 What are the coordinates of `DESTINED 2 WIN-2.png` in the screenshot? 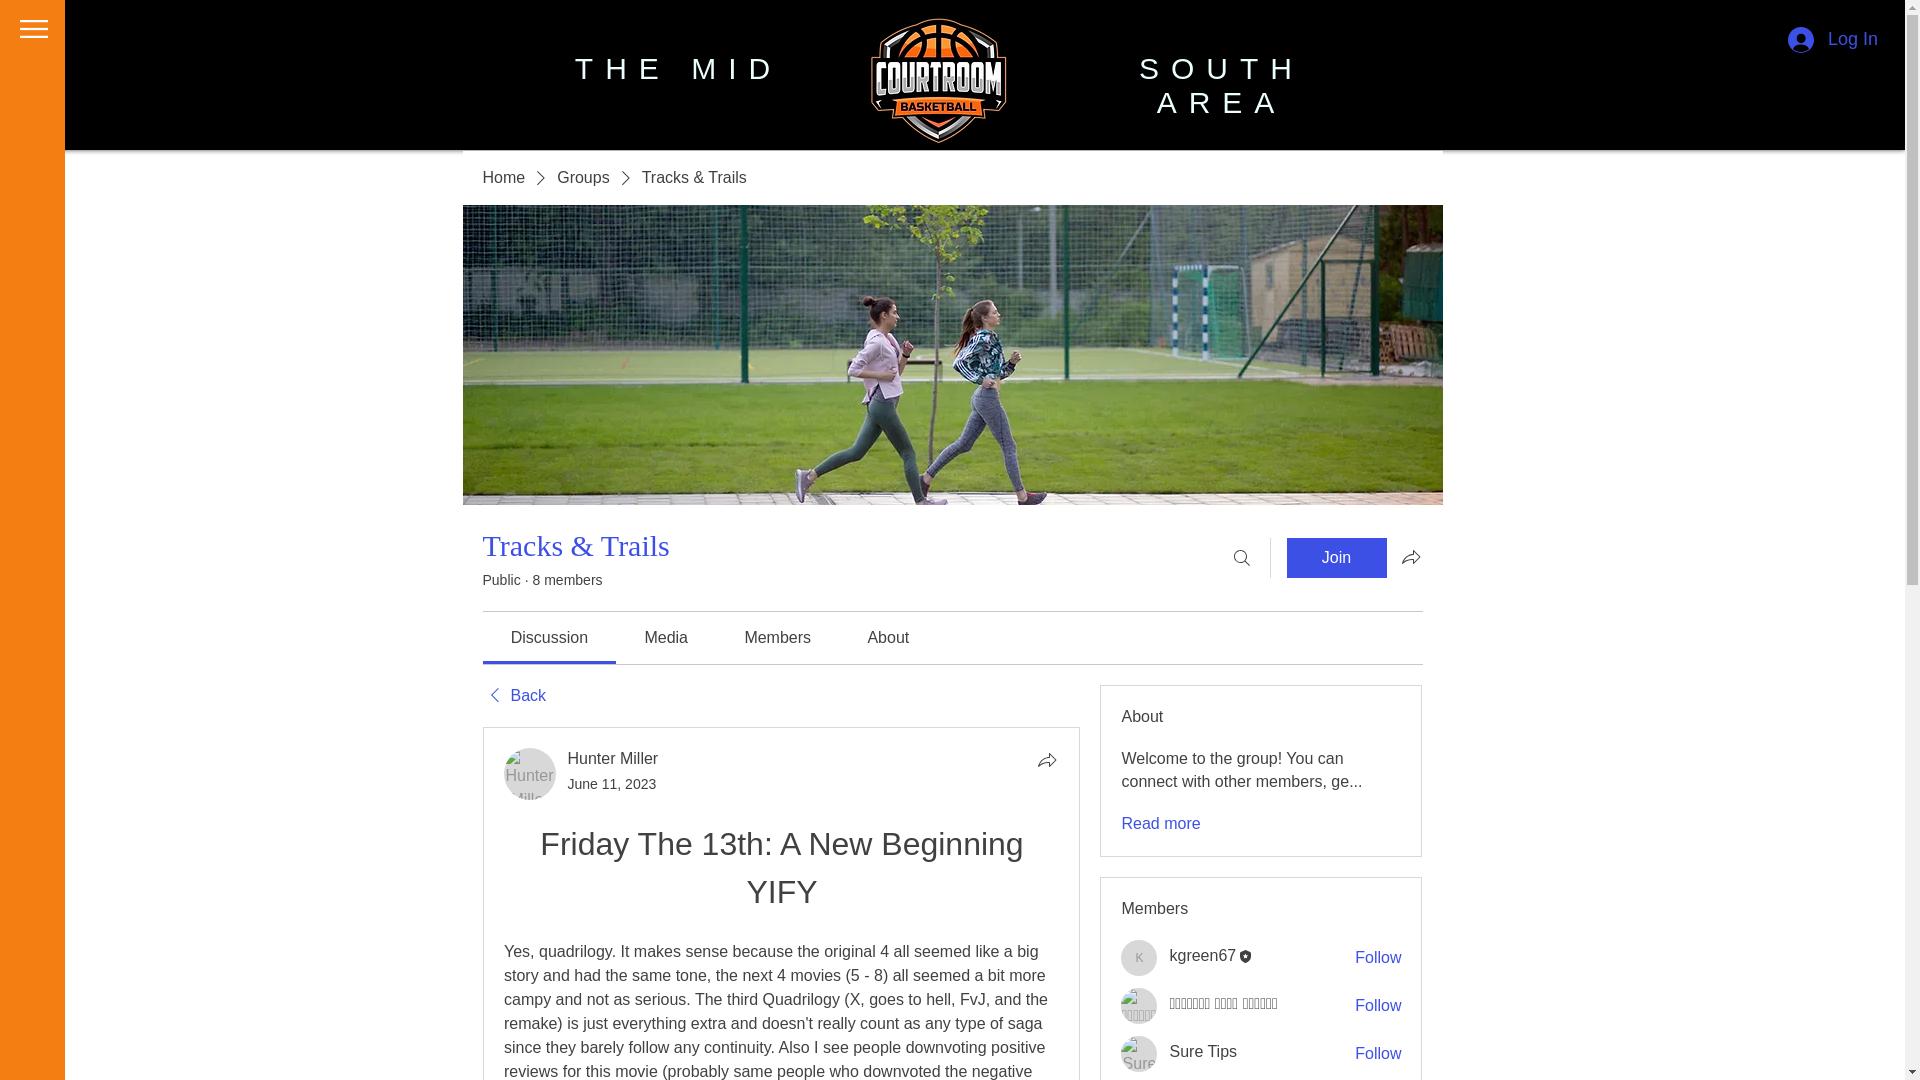 It's located at (936, 88).